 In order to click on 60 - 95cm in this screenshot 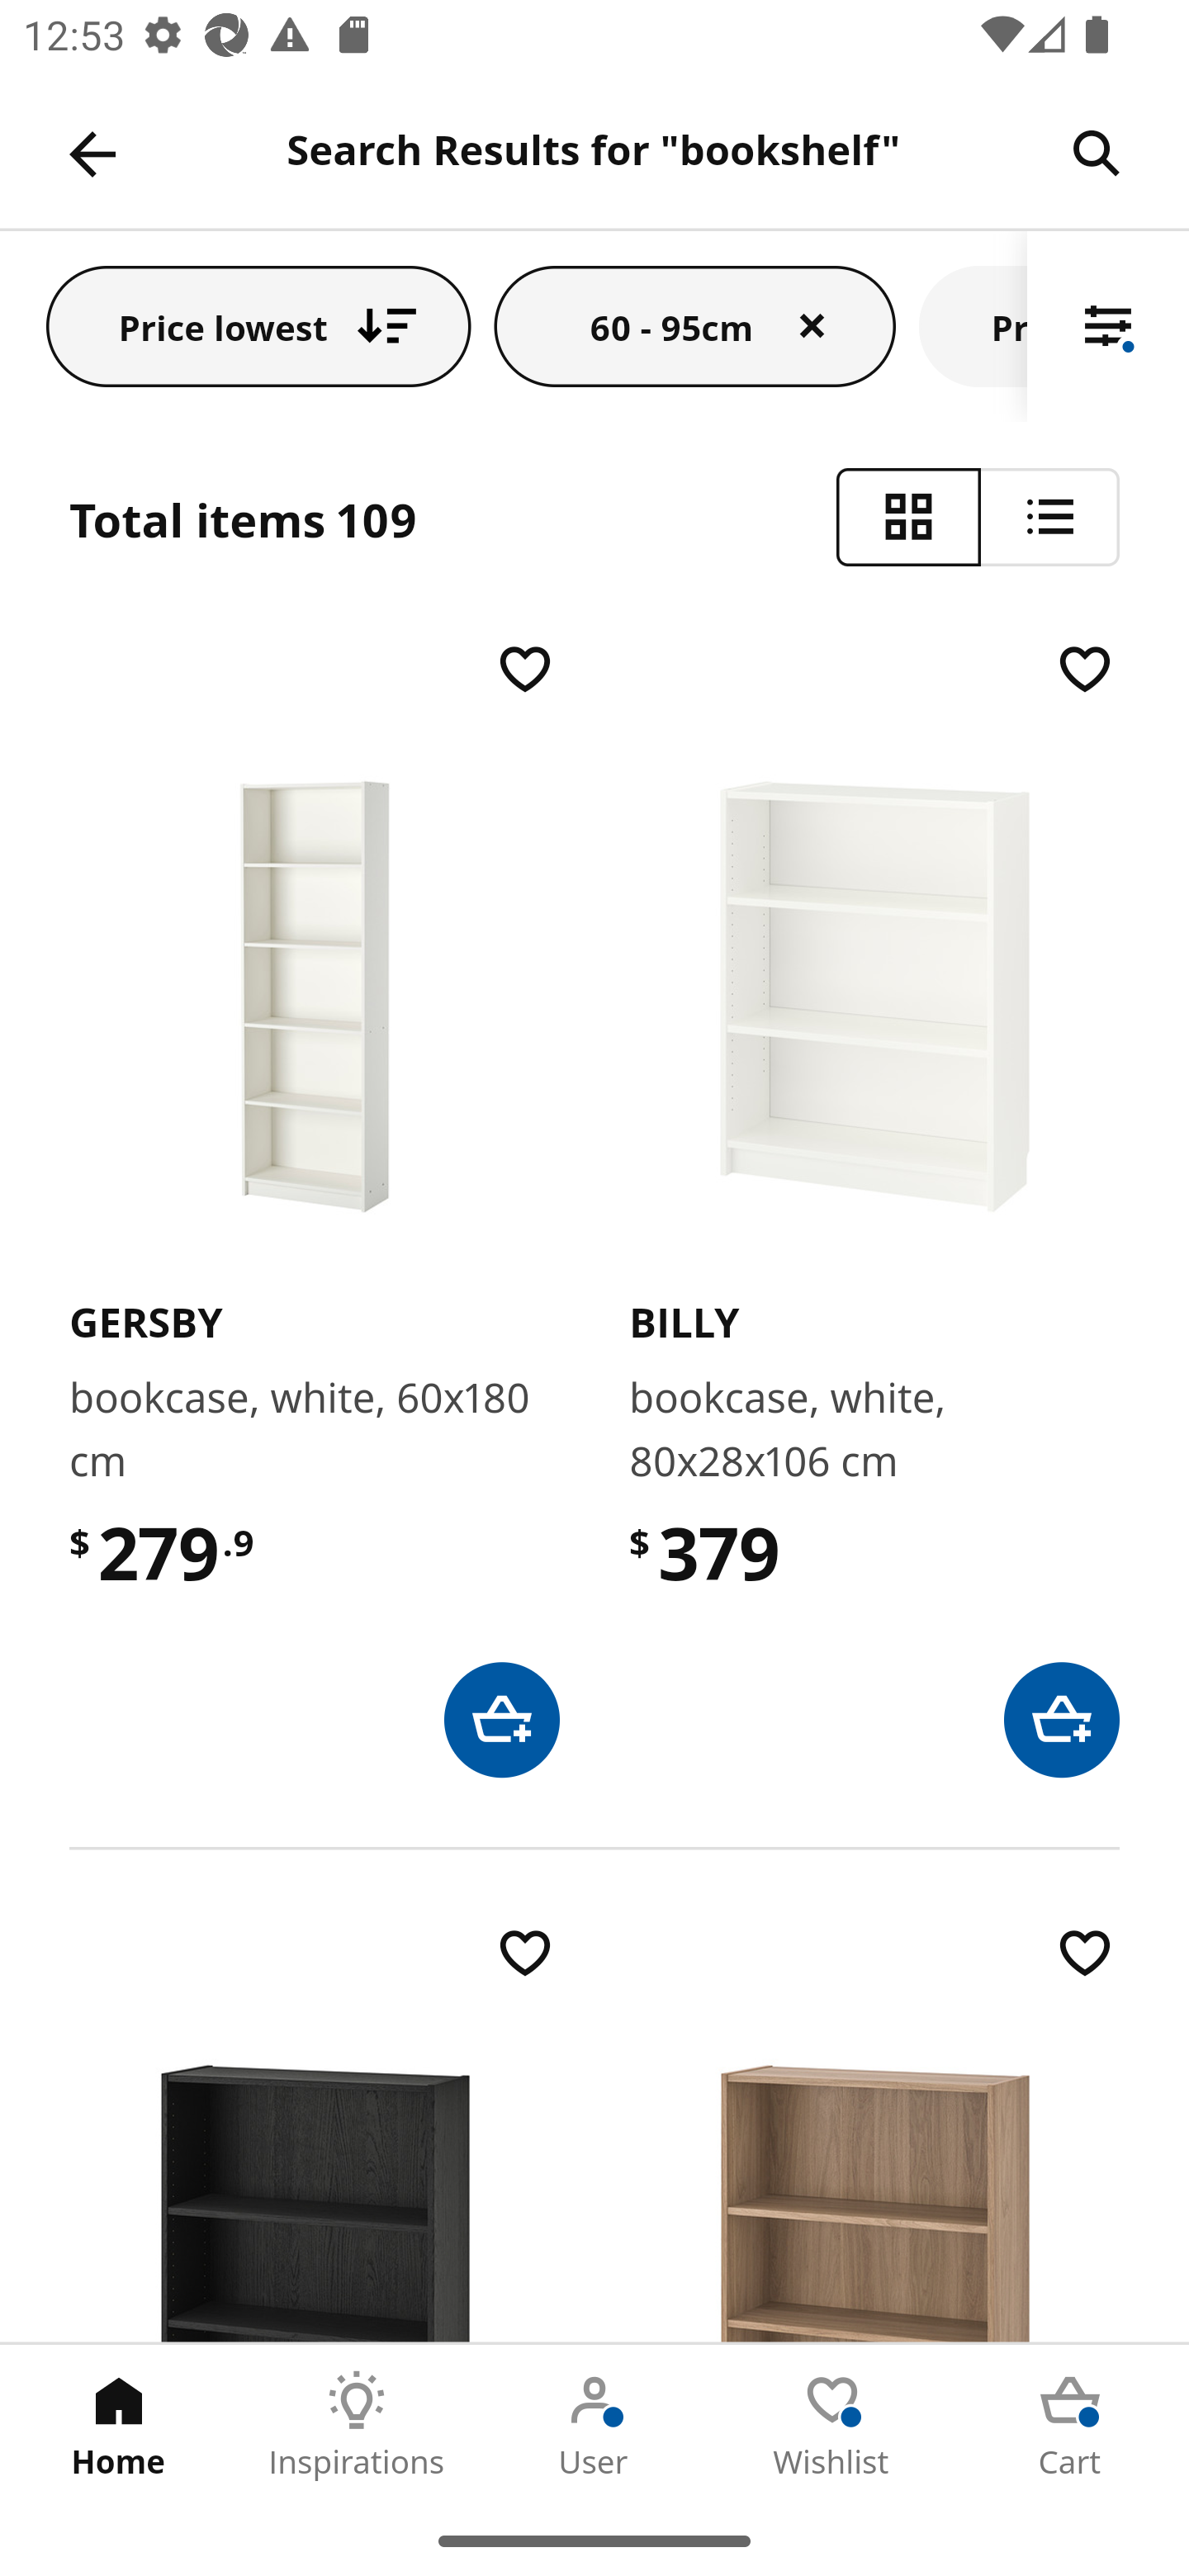, I will do `click(695, 325)`.